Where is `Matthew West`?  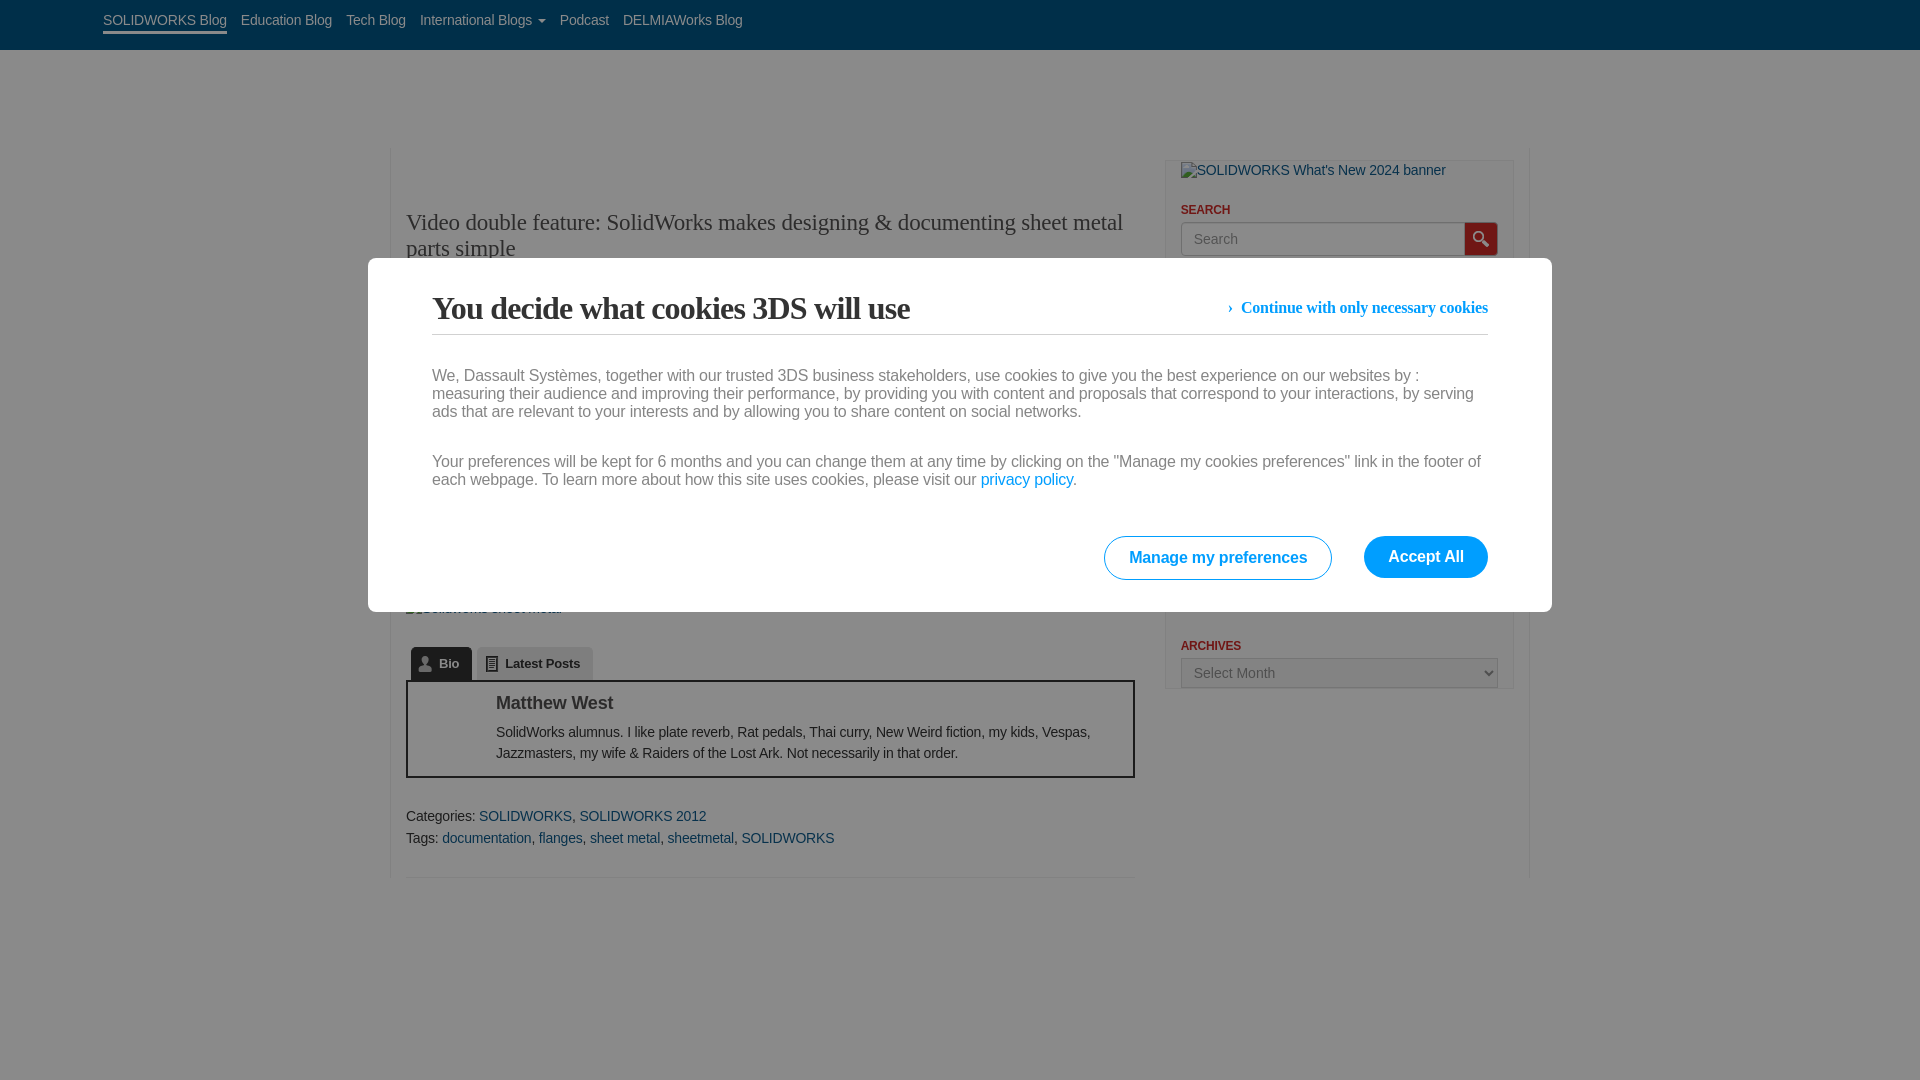 Matthew West is located at coordinates (469, 282).